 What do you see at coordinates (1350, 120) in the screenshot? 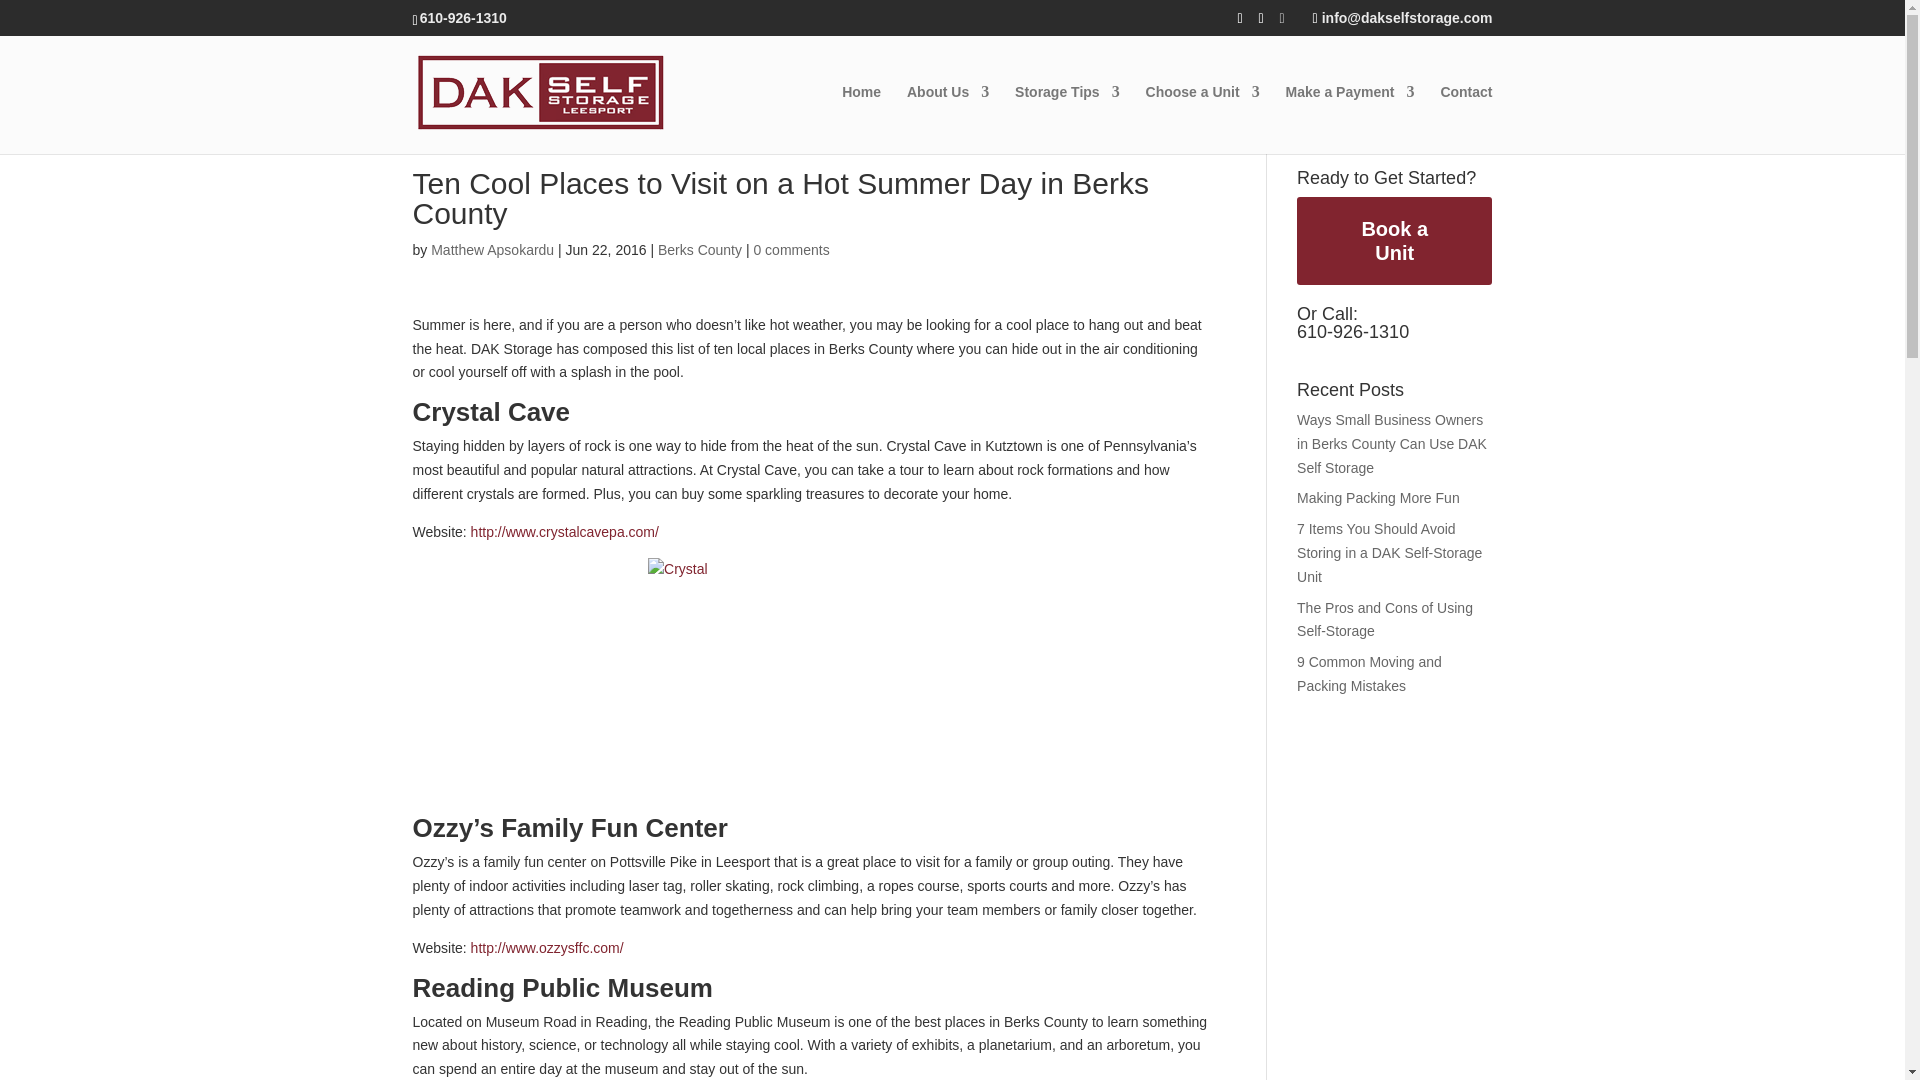
I see `Make a Payment` at bounding box center [1350, 120].